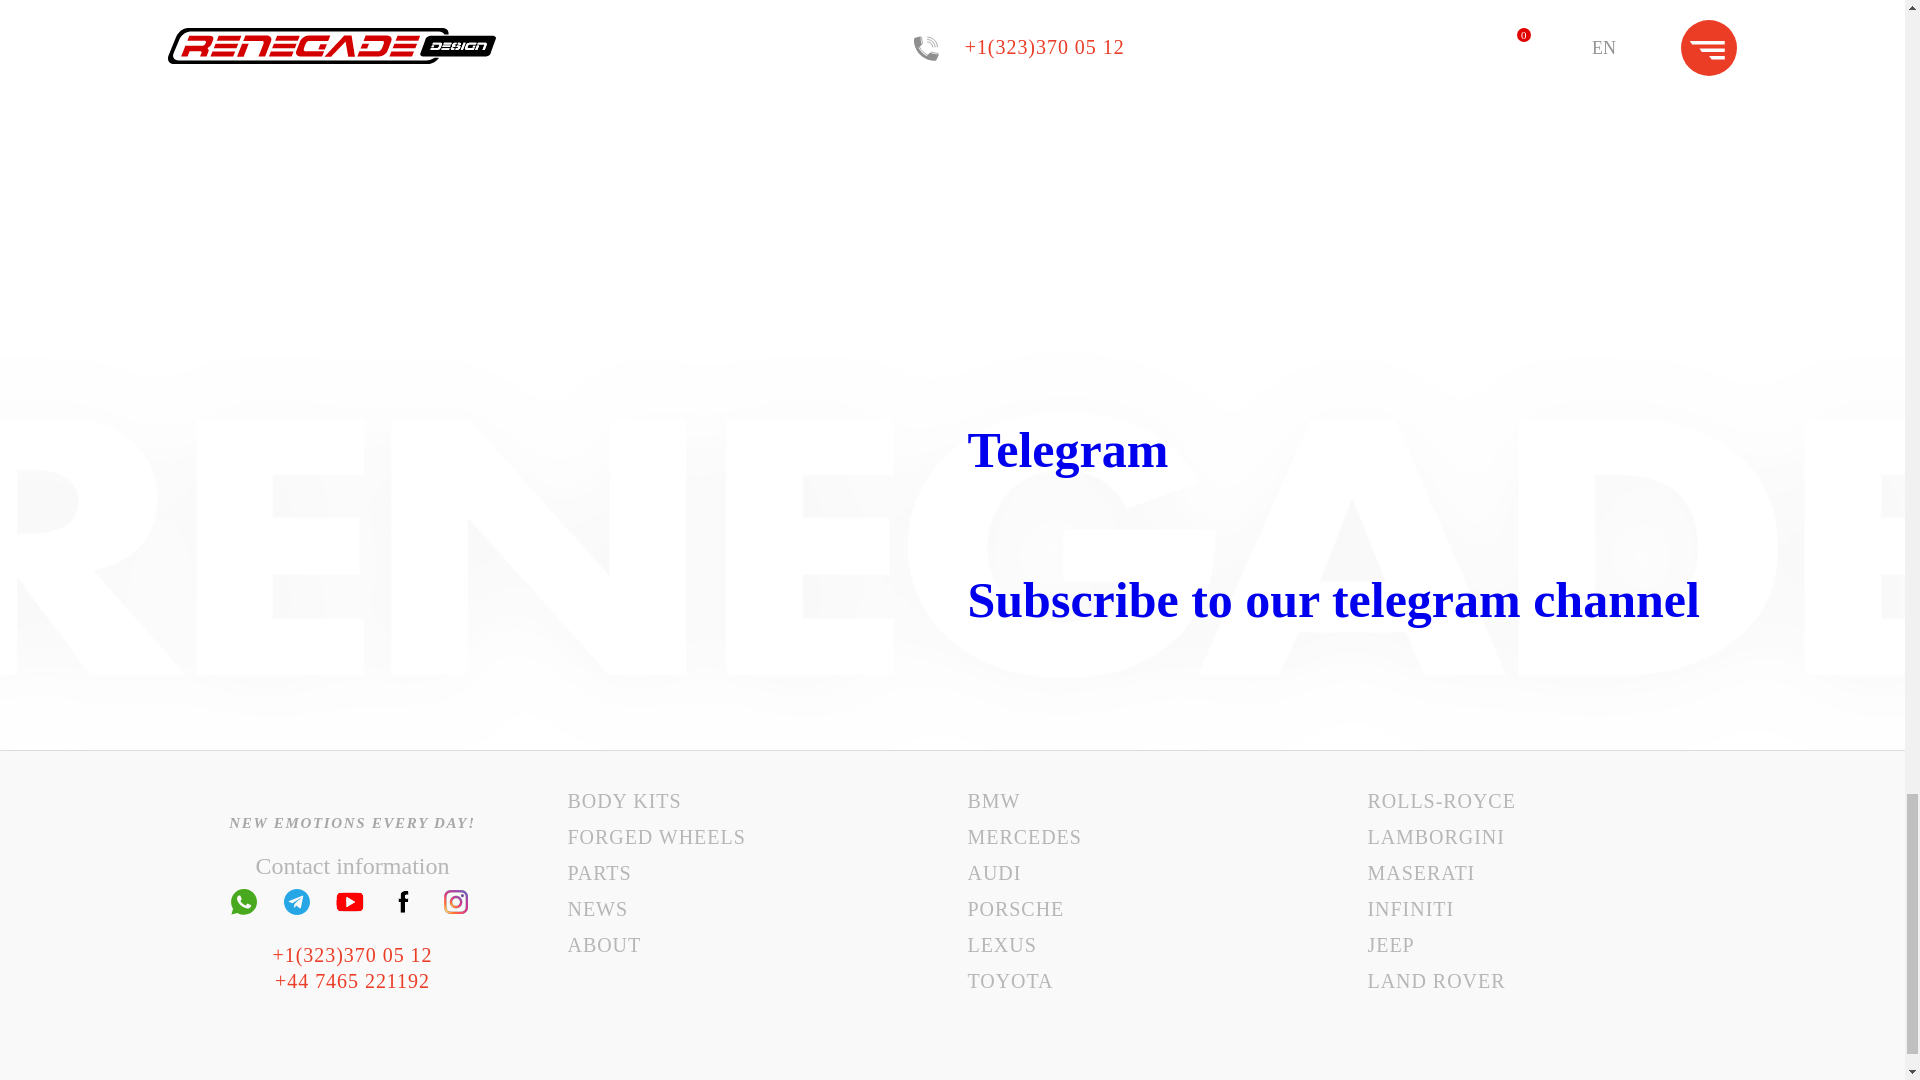 This screenshot has width=1920, height=1080. I want to click on instagram of renegade, so click(456, 902).